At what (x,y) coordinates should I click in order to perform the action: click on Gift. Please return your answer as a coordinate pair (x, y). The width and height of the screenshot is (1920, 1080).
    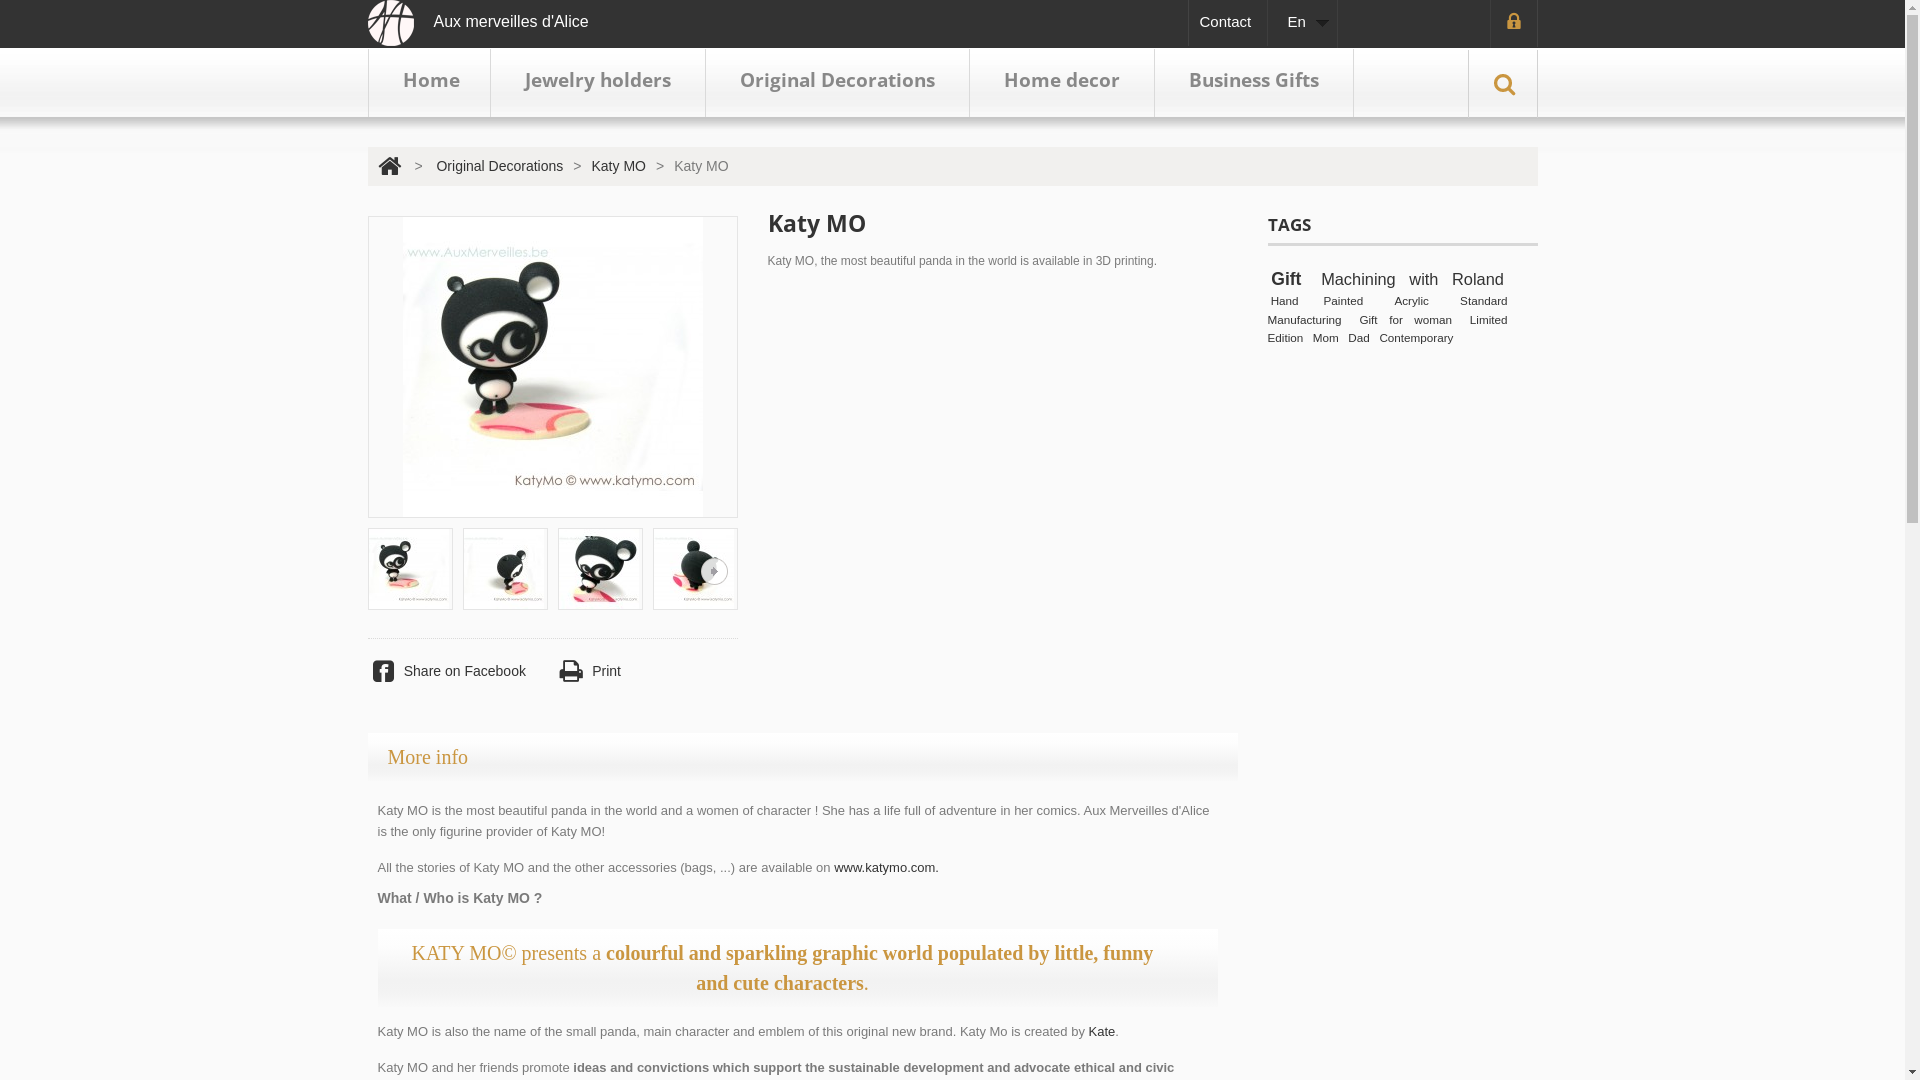
    Looking at the image, I should click on (1286, 280).